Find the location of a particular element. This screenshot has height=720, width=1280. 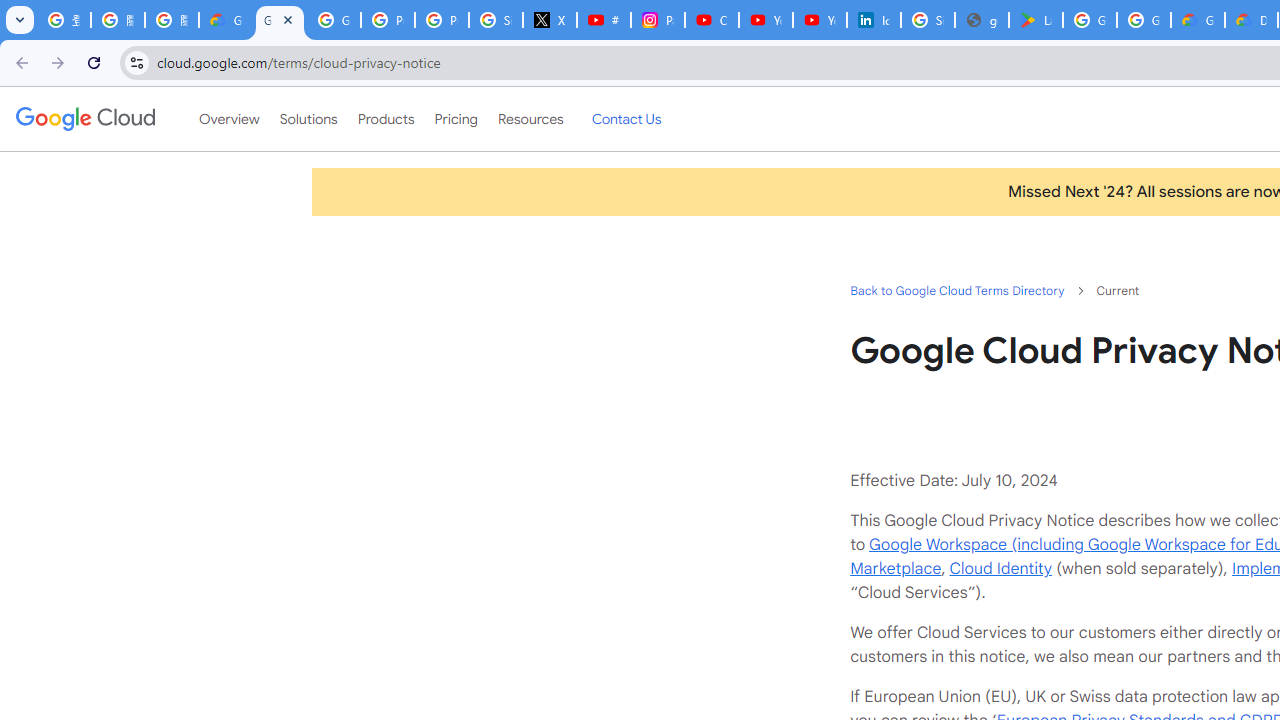

Google Cloud Privacy Notice is located at coordinates (226, 20).